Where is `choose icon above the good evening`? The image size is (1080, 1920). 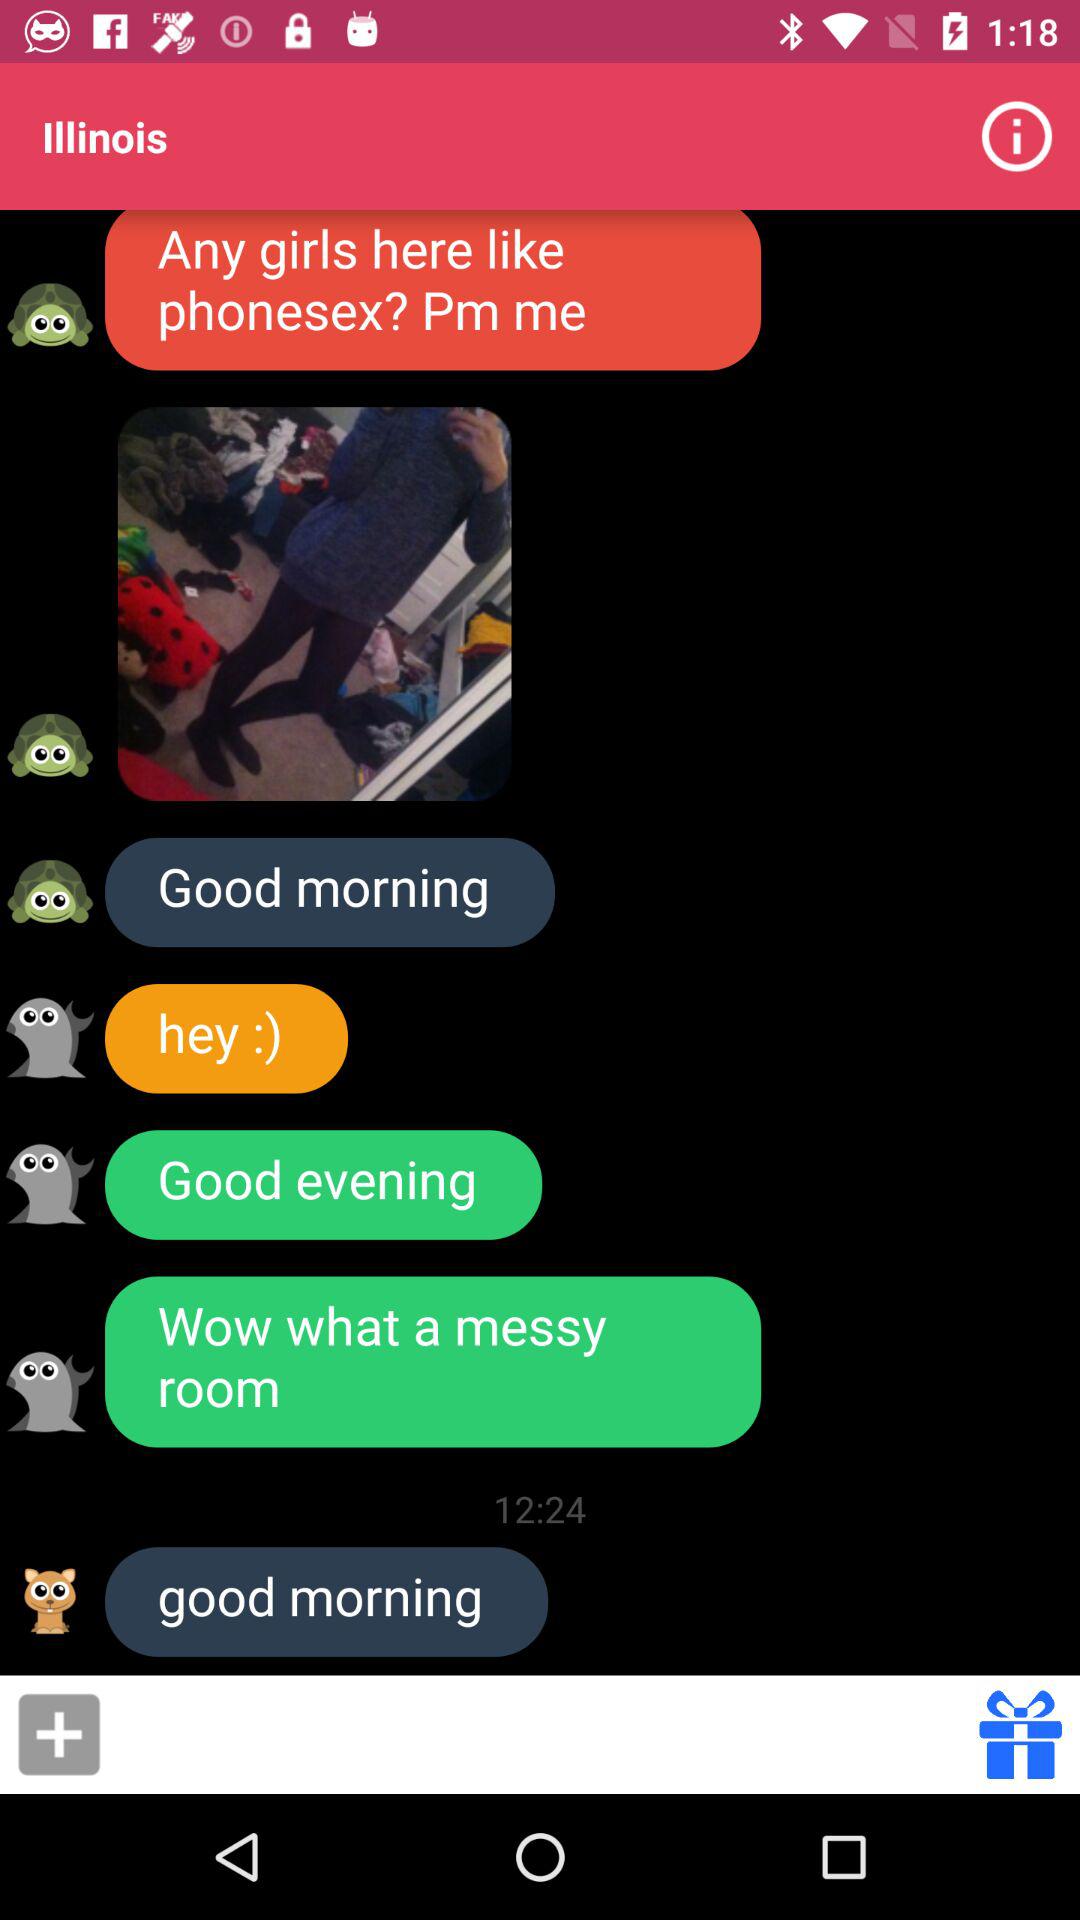
choose icon above the good evening is located at coordinates (226, 1038).